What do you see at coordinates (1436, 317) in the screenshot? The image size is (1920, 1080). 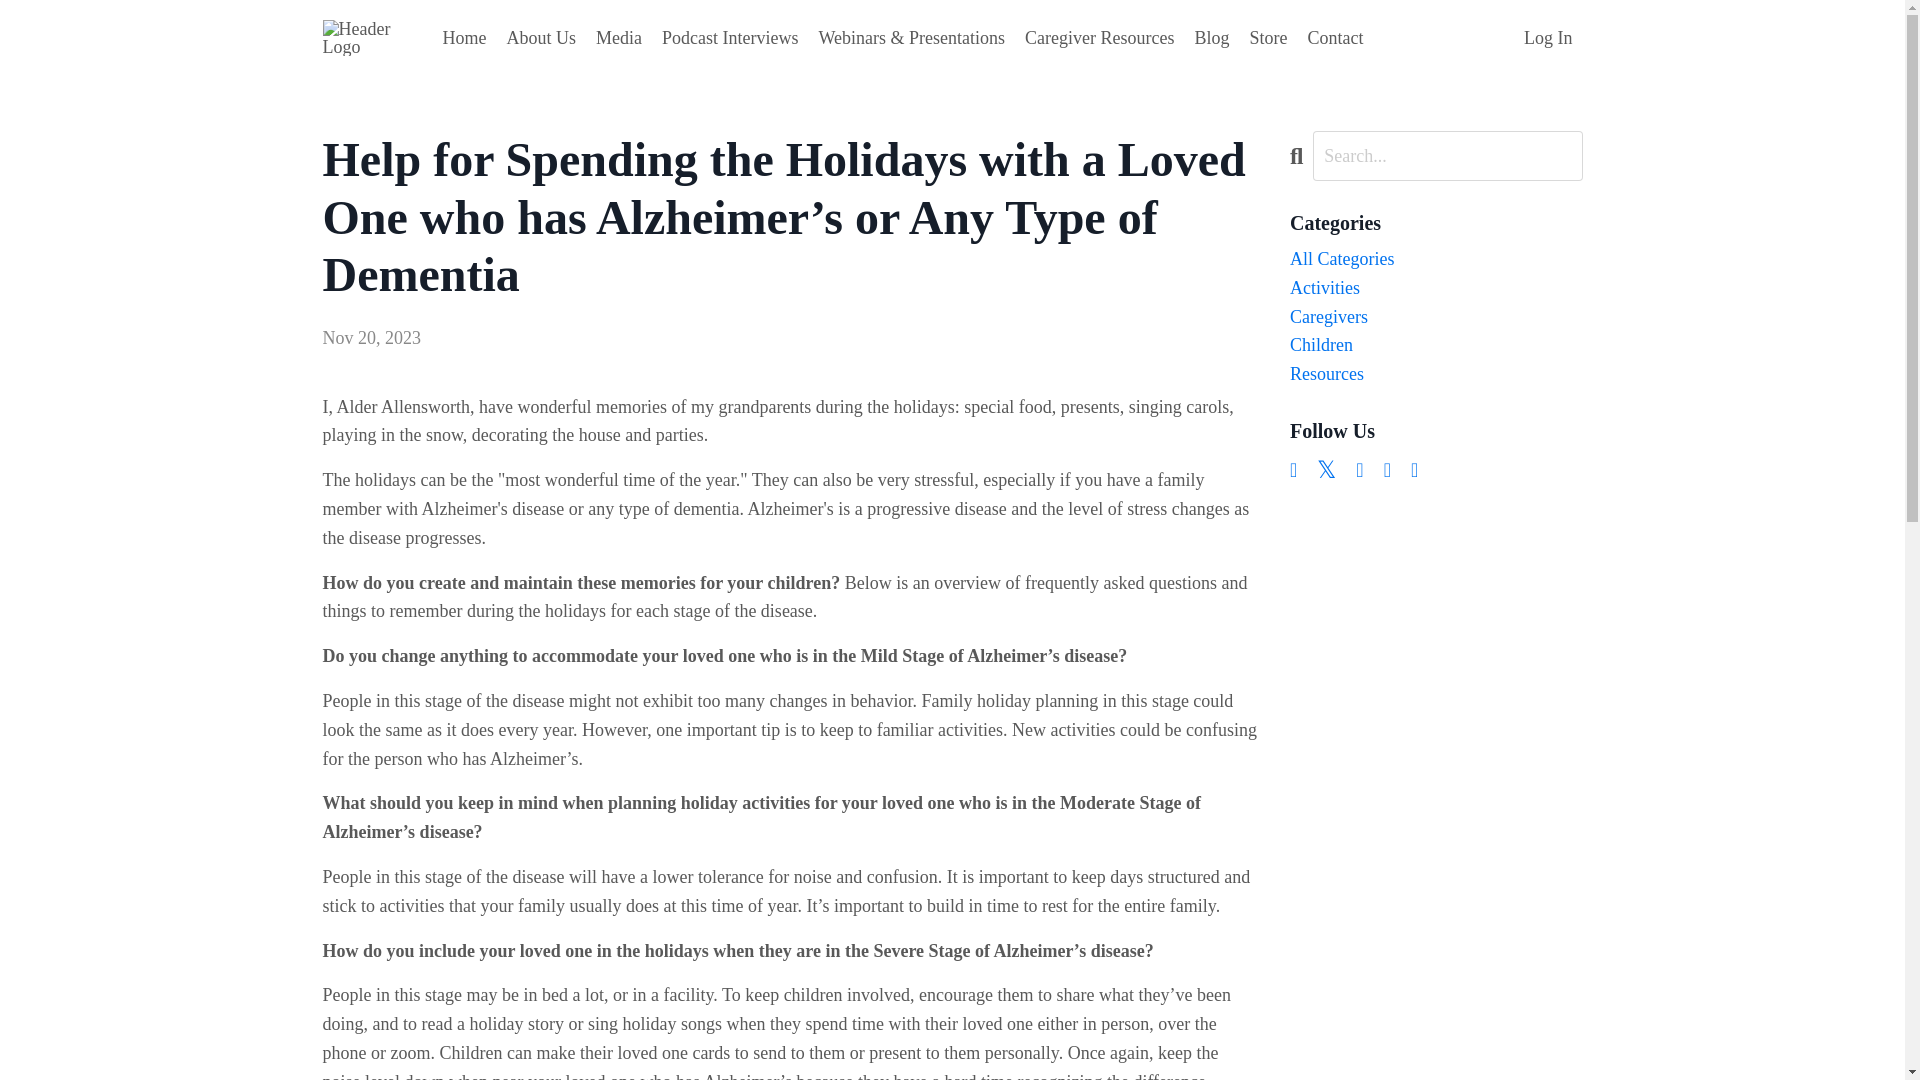 I see `Caregivers` at bounding box center [1436, 317].